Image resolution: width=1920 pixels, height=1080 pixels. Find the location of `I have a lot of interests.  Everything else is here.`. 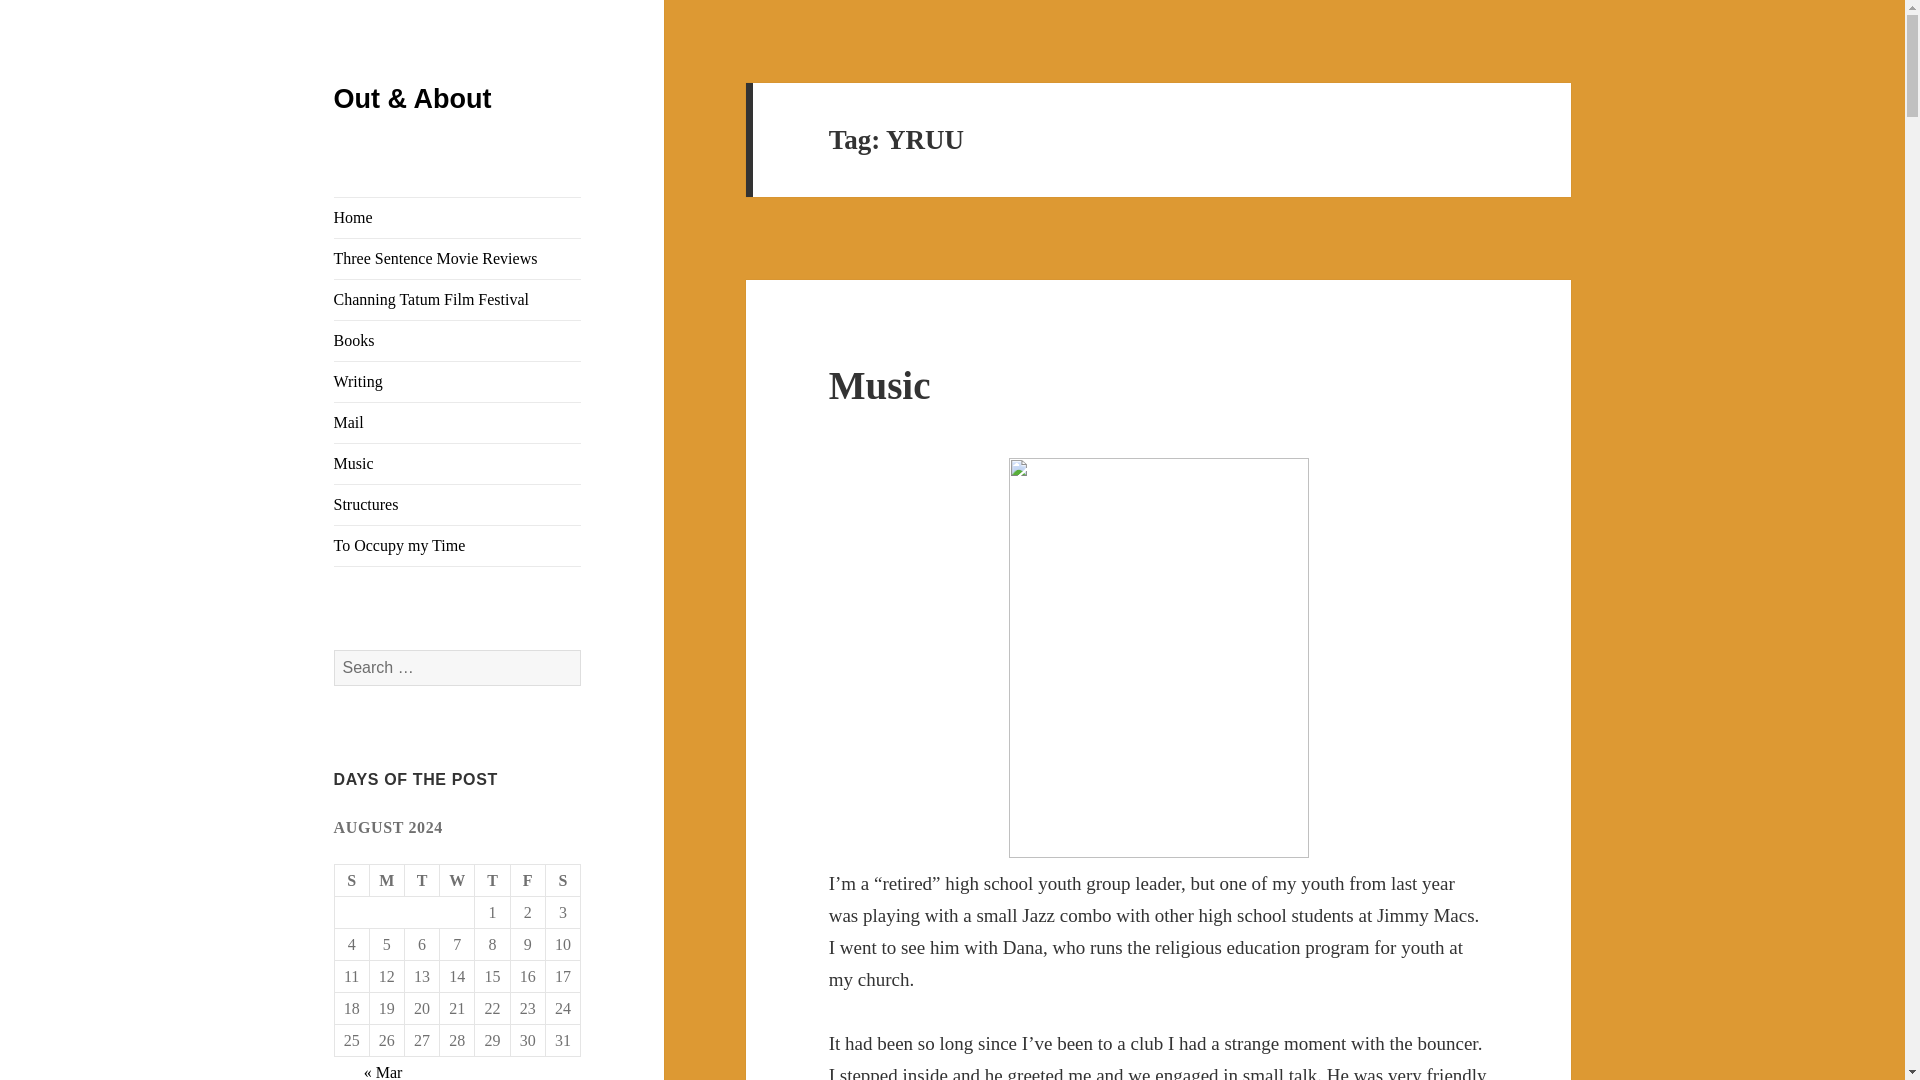

I have a lot of interests.  Everything else is here. is located at coordinates (458, 545).